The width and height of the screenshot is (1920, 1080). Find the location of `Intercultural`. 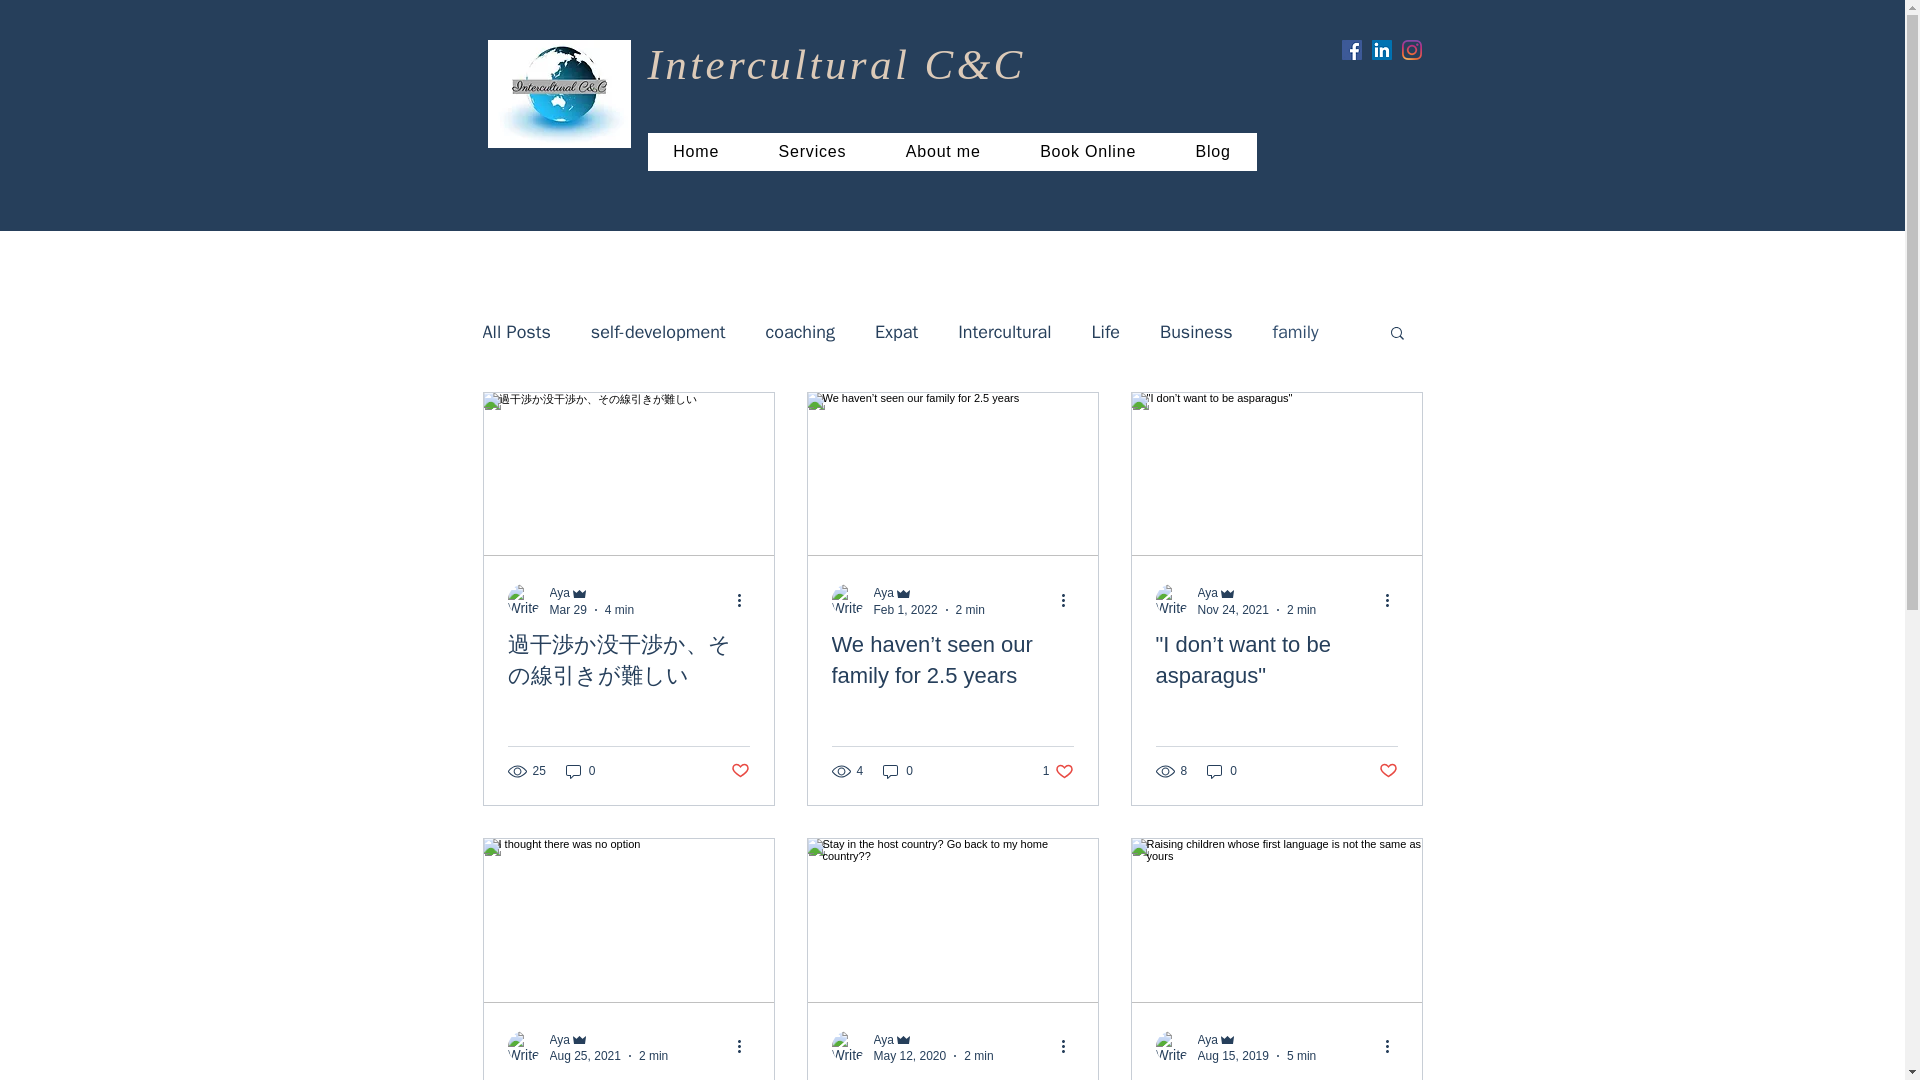

Intercultural is located at coordinates (1004, 332).